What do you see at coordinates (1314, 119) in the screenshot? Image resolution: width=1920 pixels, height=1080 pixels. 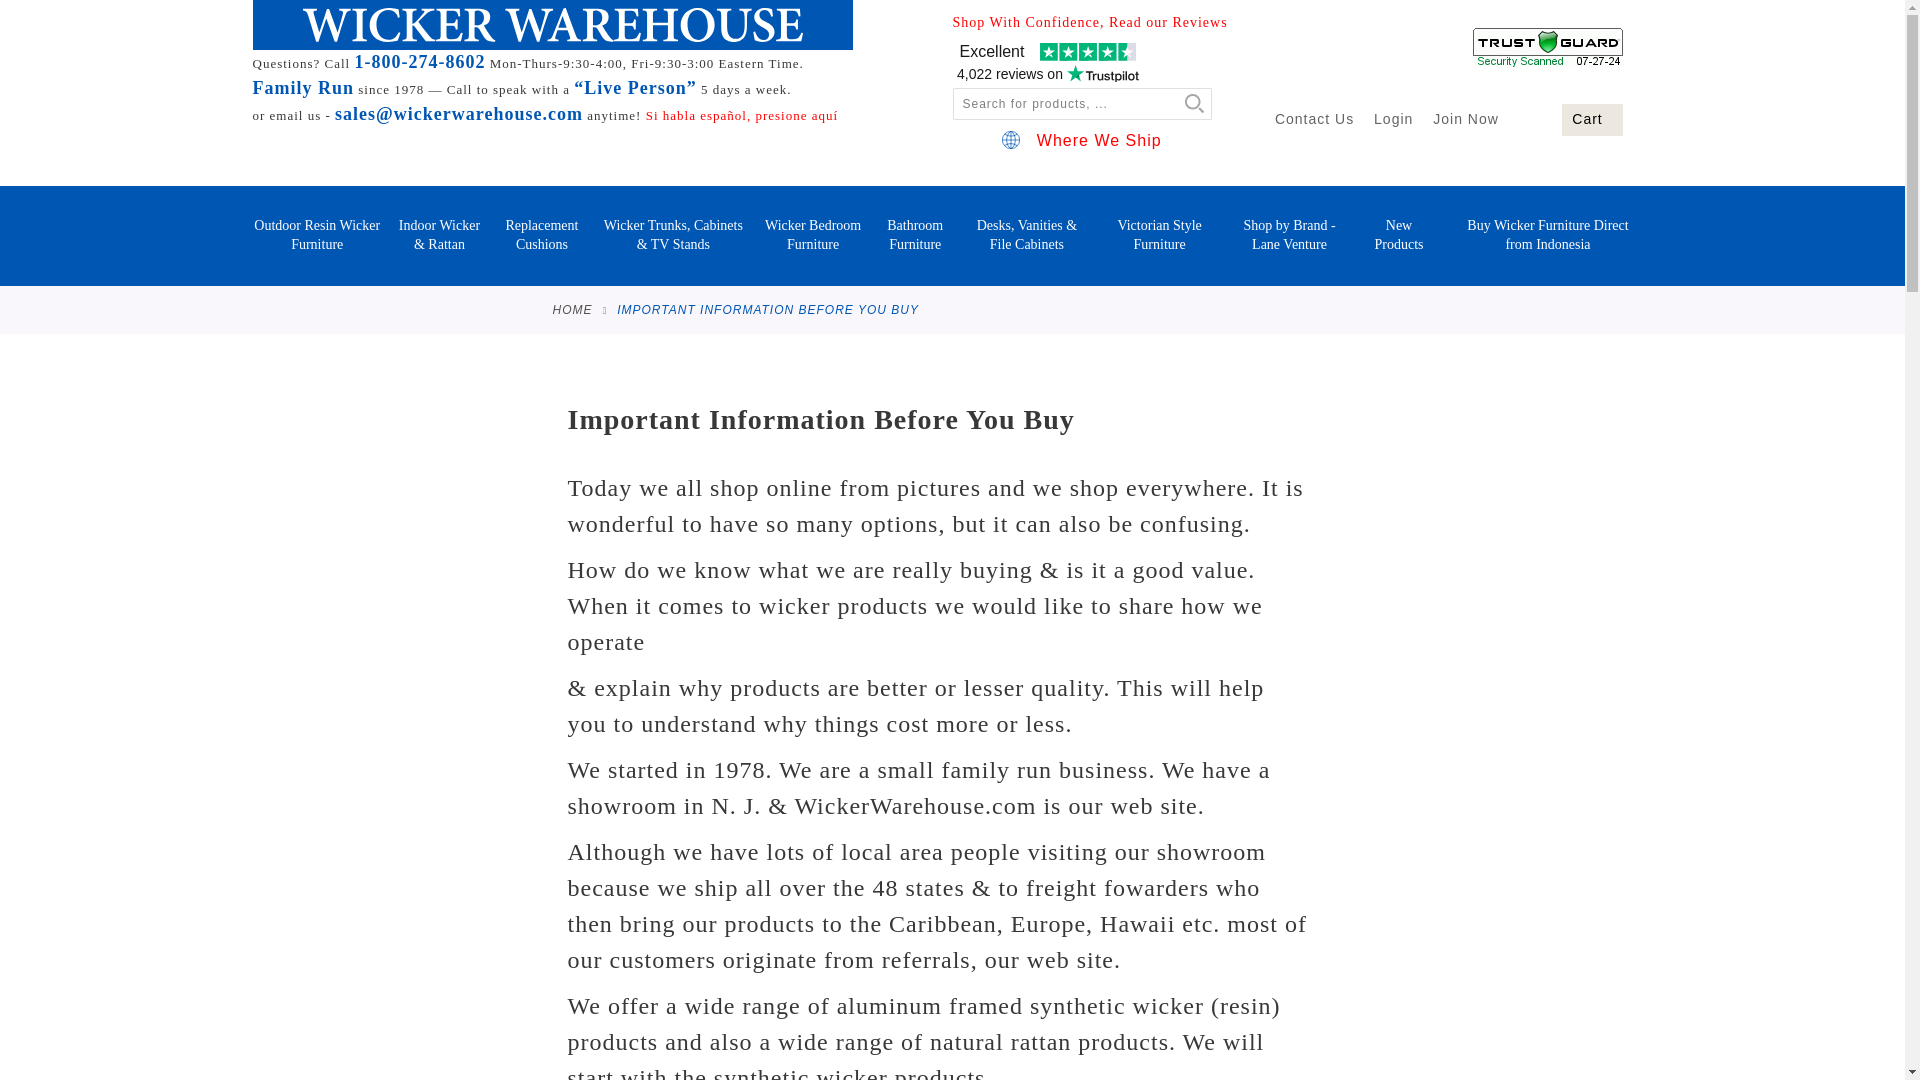 I see `Contact Us` at bounding box center [1314, 119].